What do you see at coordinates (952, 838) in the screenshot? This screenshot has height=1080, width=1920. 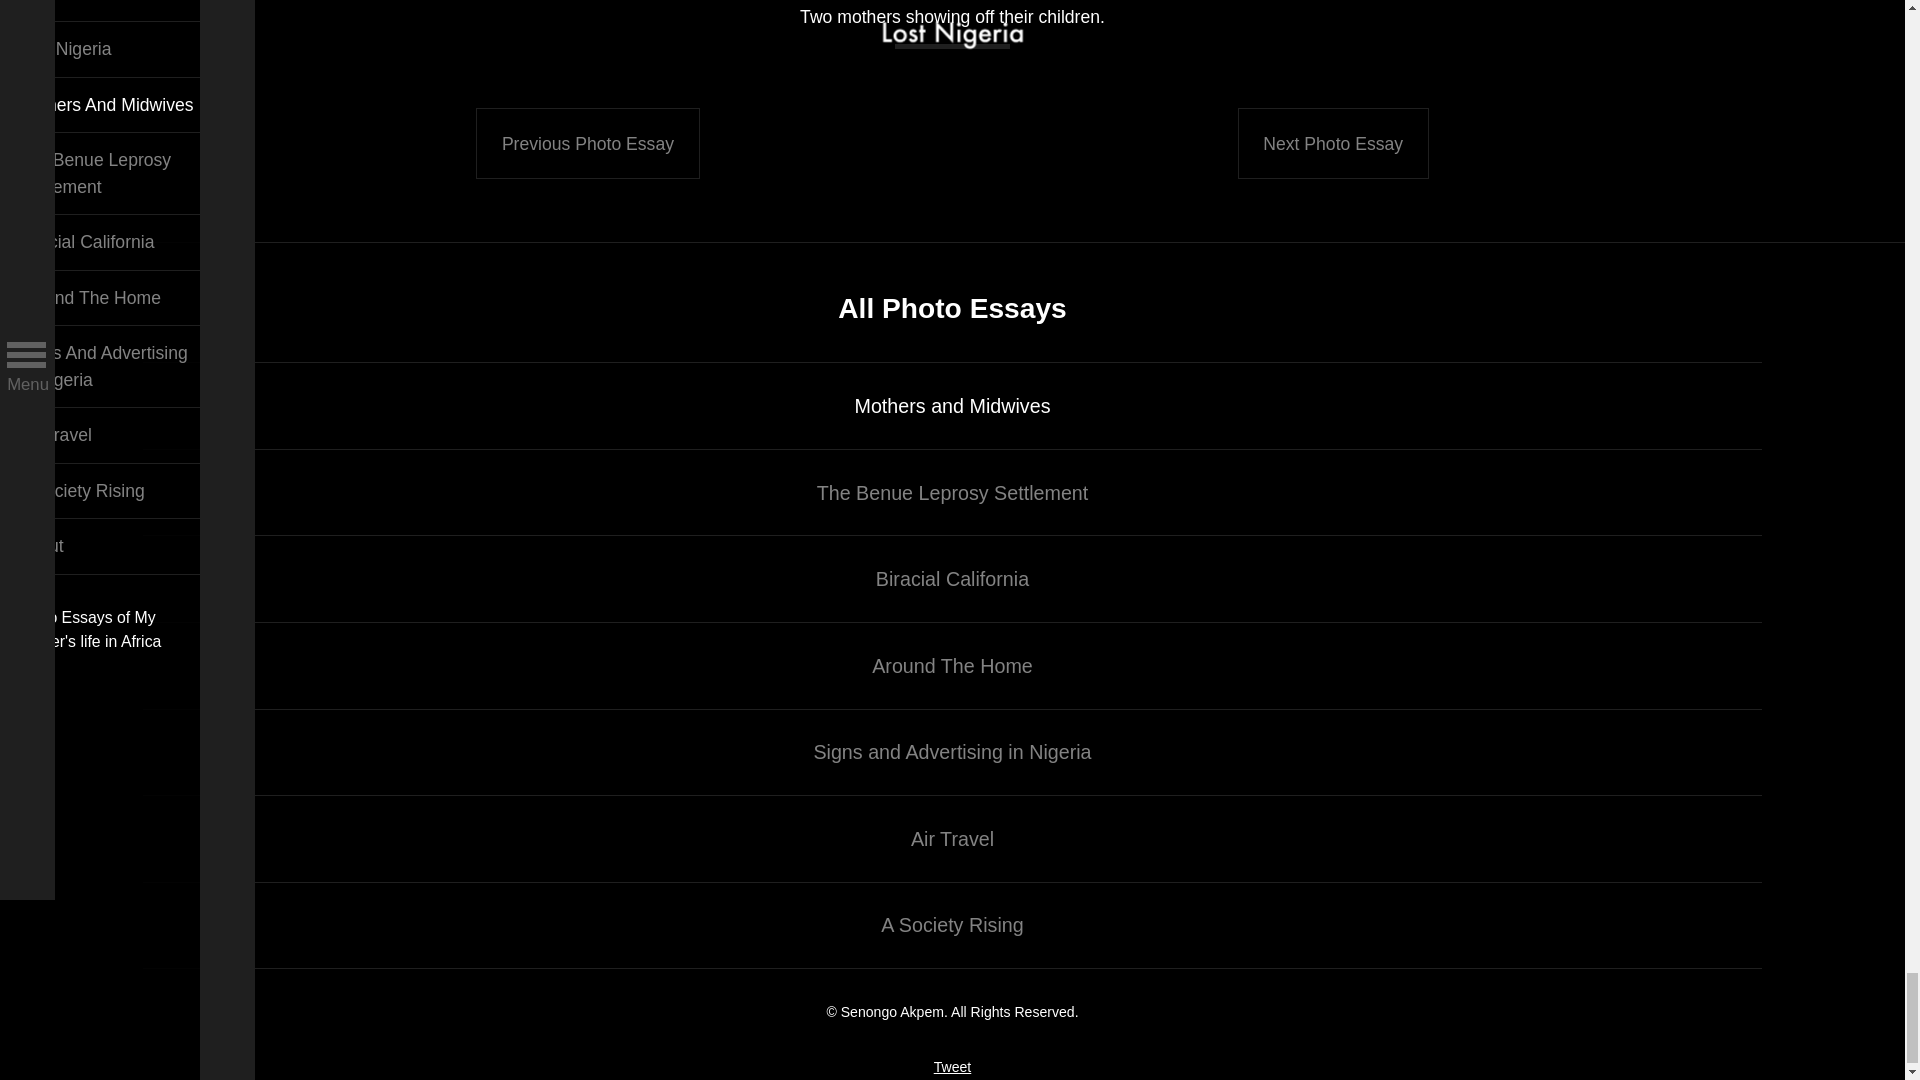 I see `Air Travel` at bounding box center [952, 838].